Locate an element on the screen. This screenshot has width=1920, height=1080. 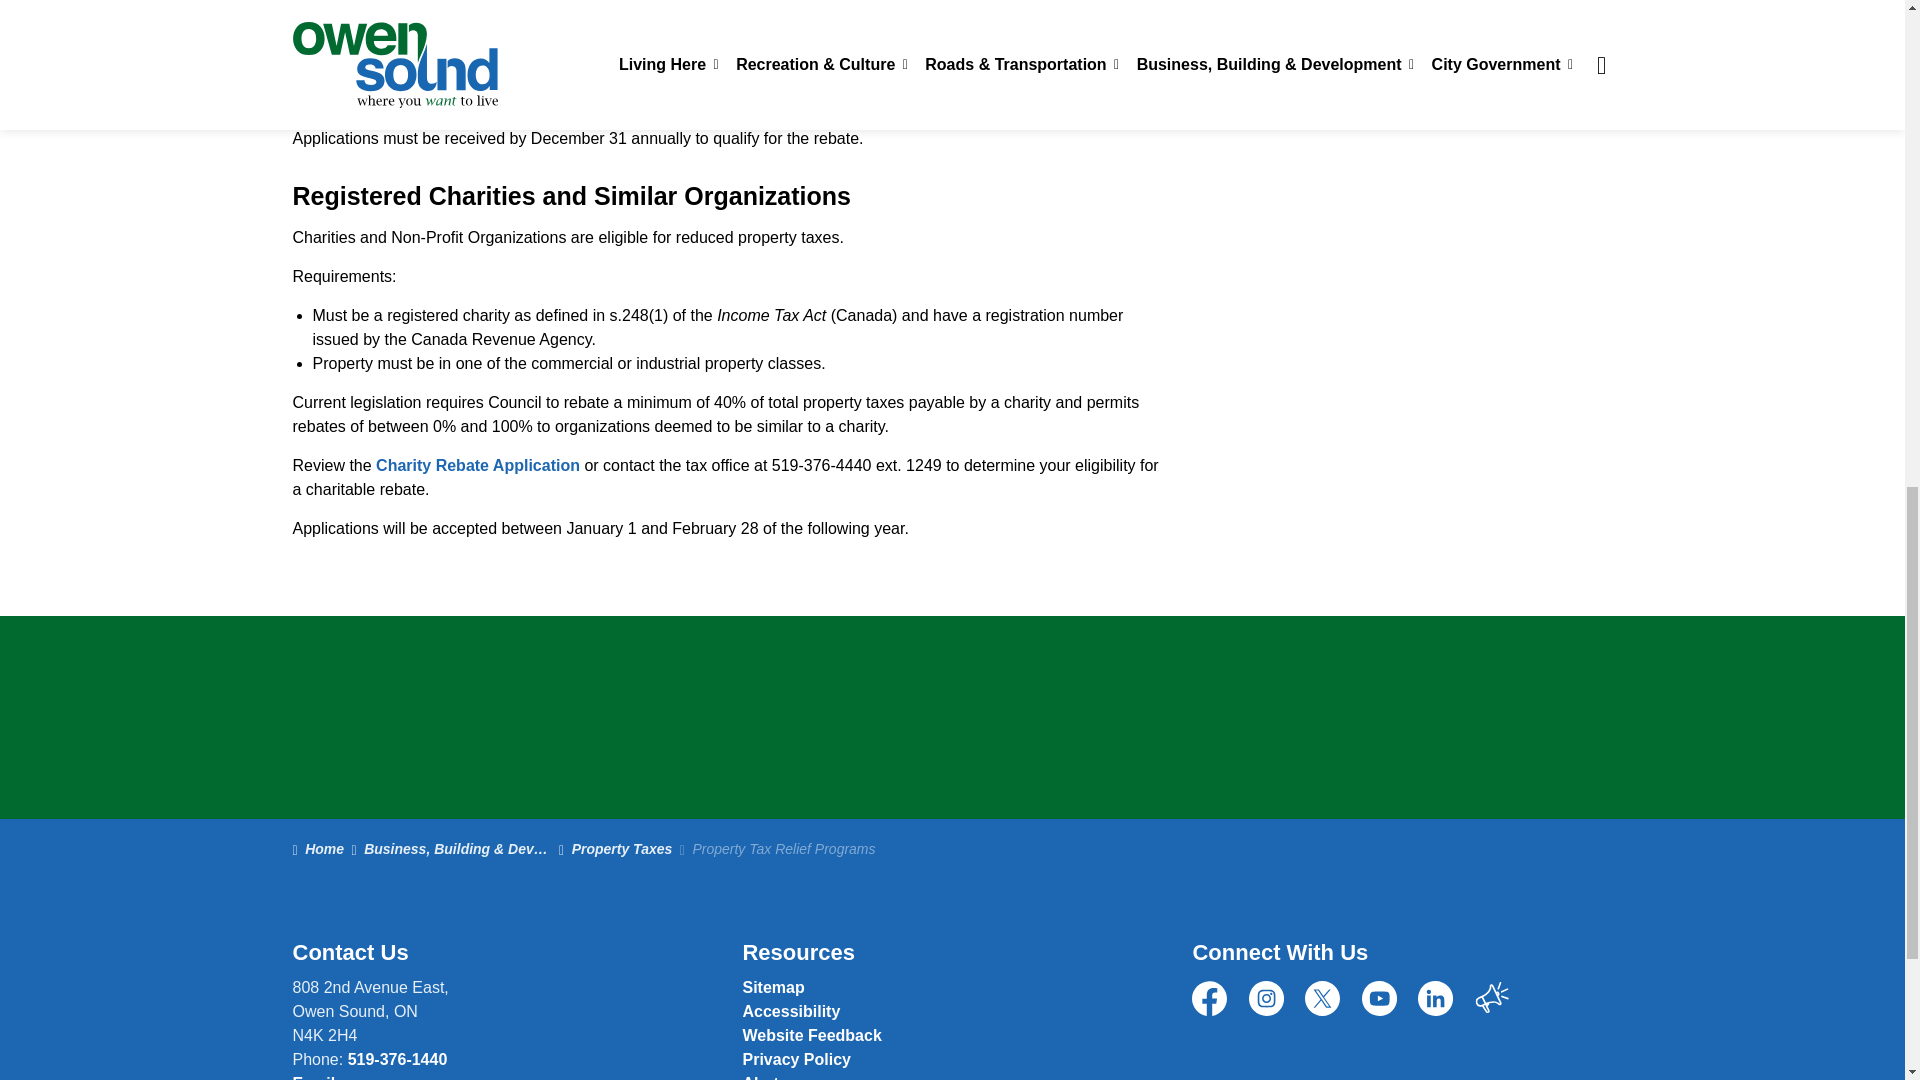
319 Application Owen Sound 002 is located at coordinates (494, 99).